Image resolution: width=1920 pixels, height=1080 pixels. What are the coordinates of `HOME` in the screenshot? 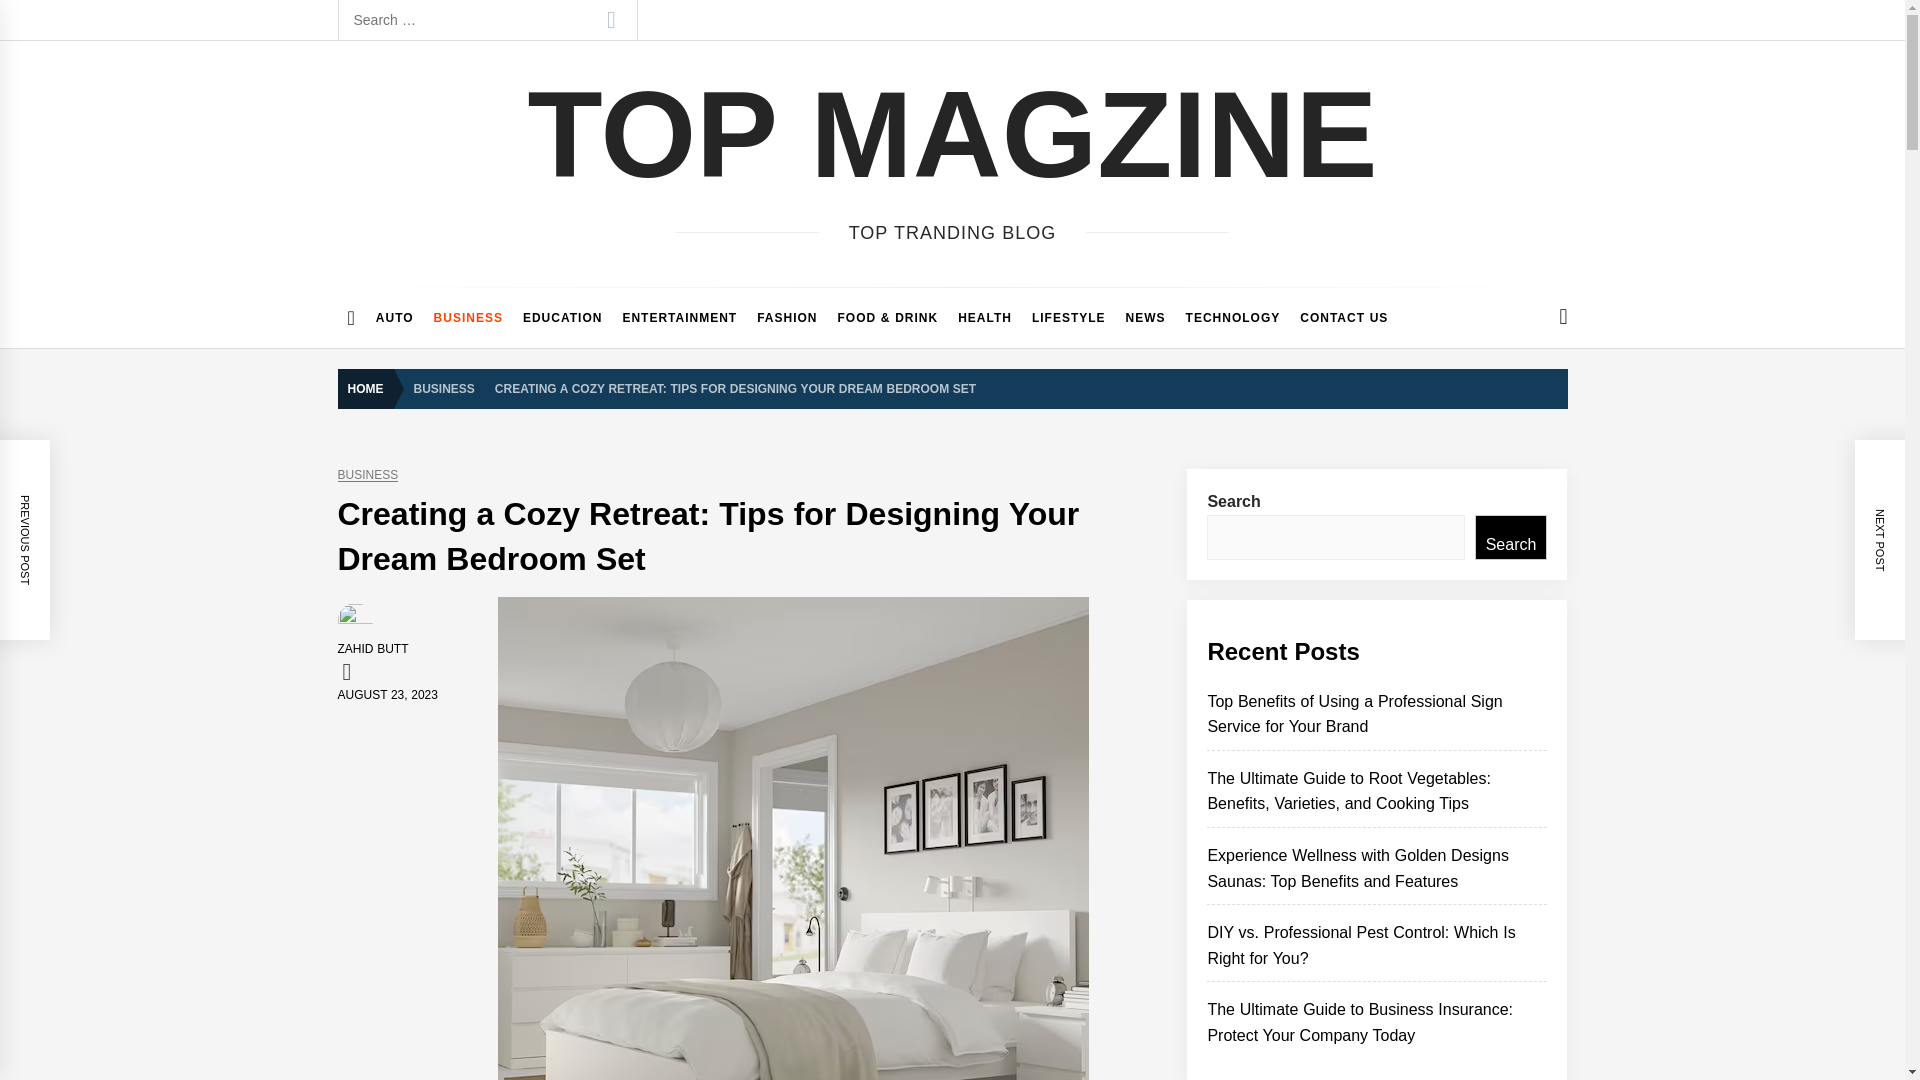 It's located at (370, 389).